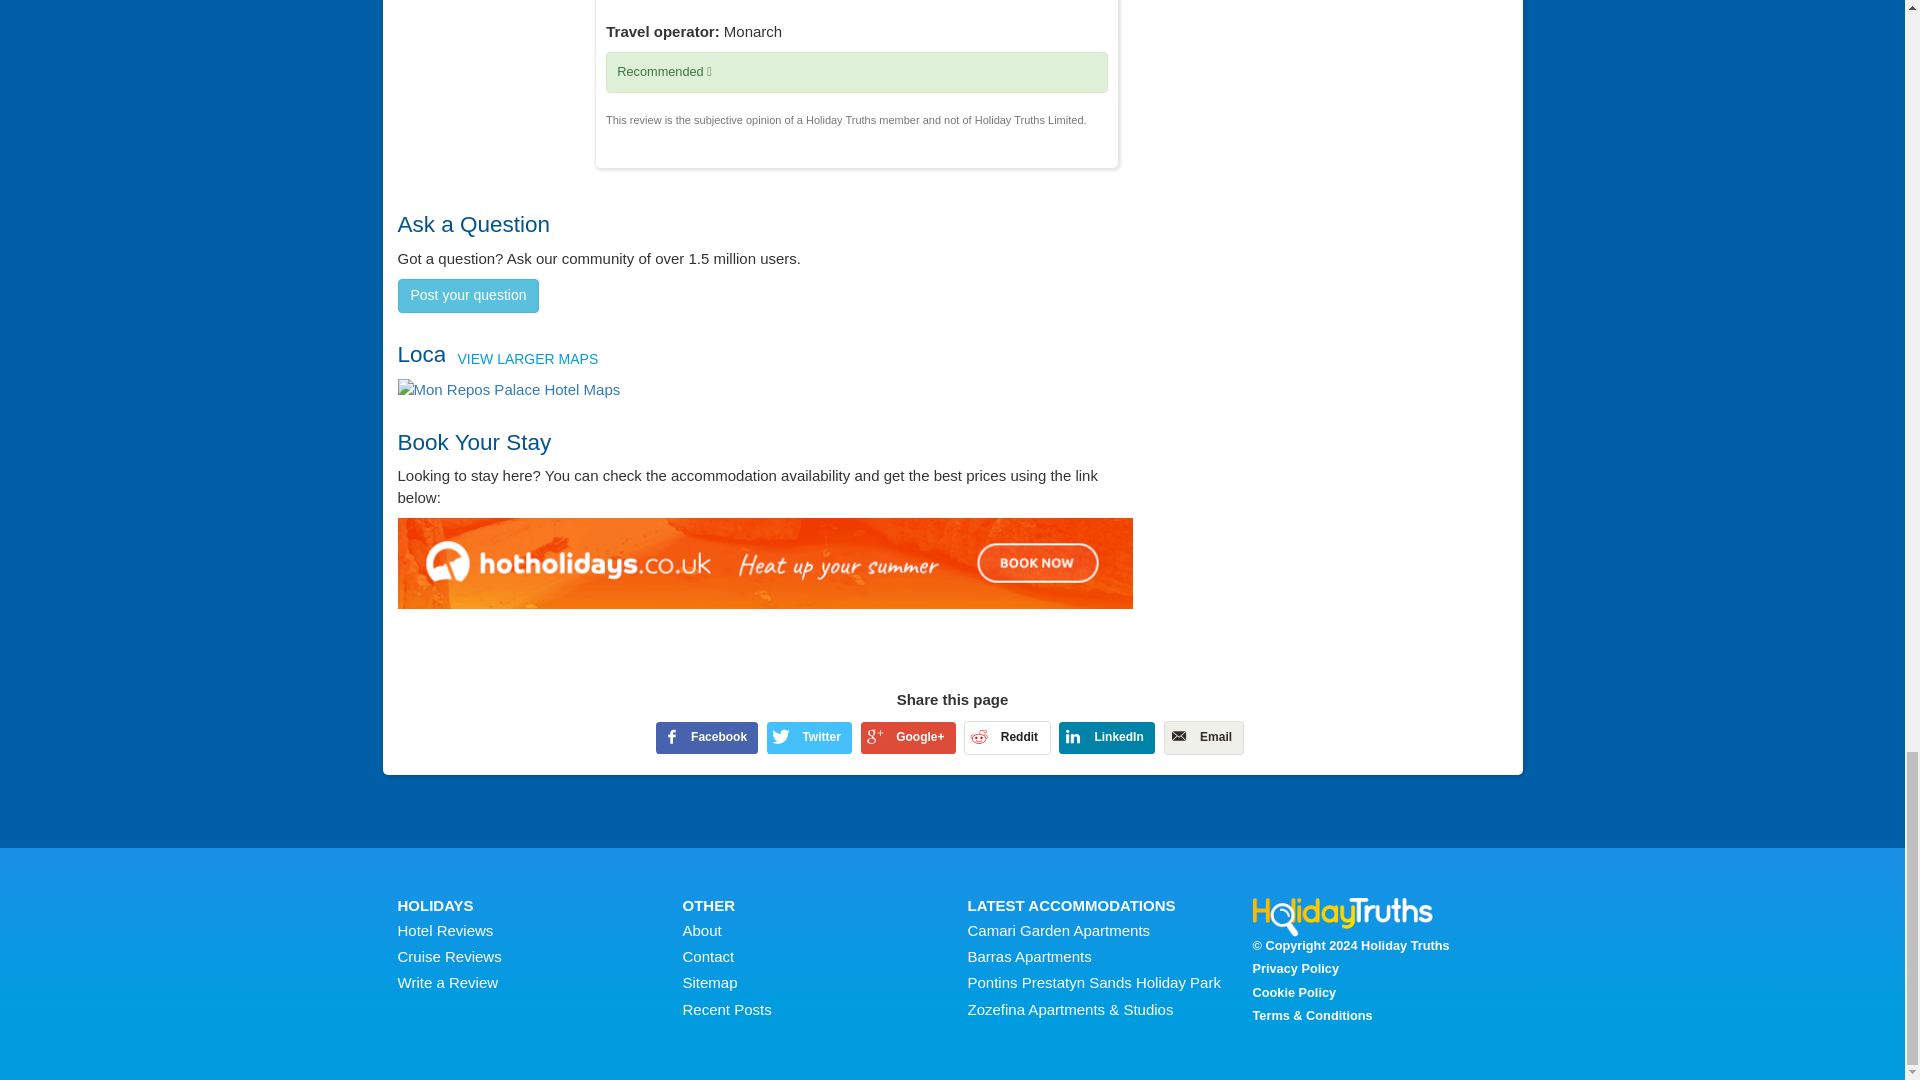  Describe the element at coordinates (707, 738) in the screenshot. I see `Facebook` at that location.